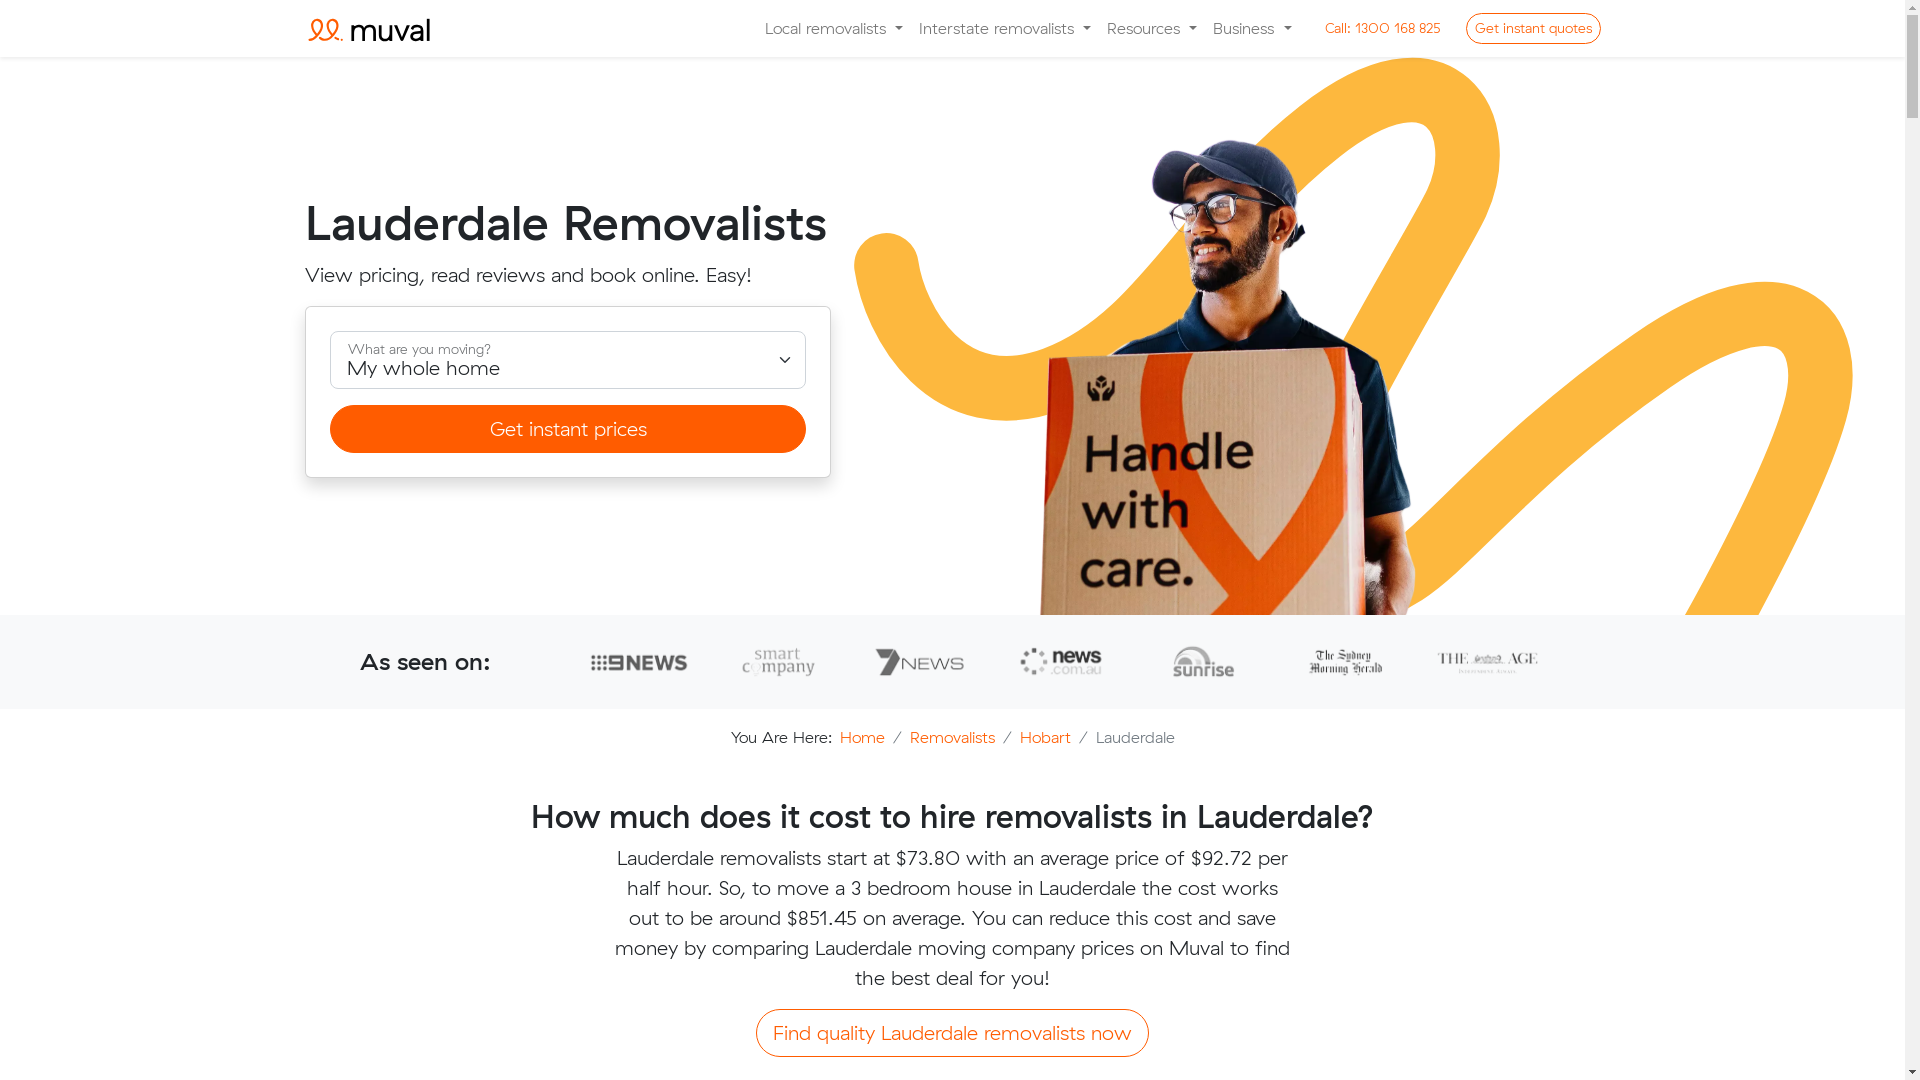  I want to click on Interstate removalists, so click(1005, 28).